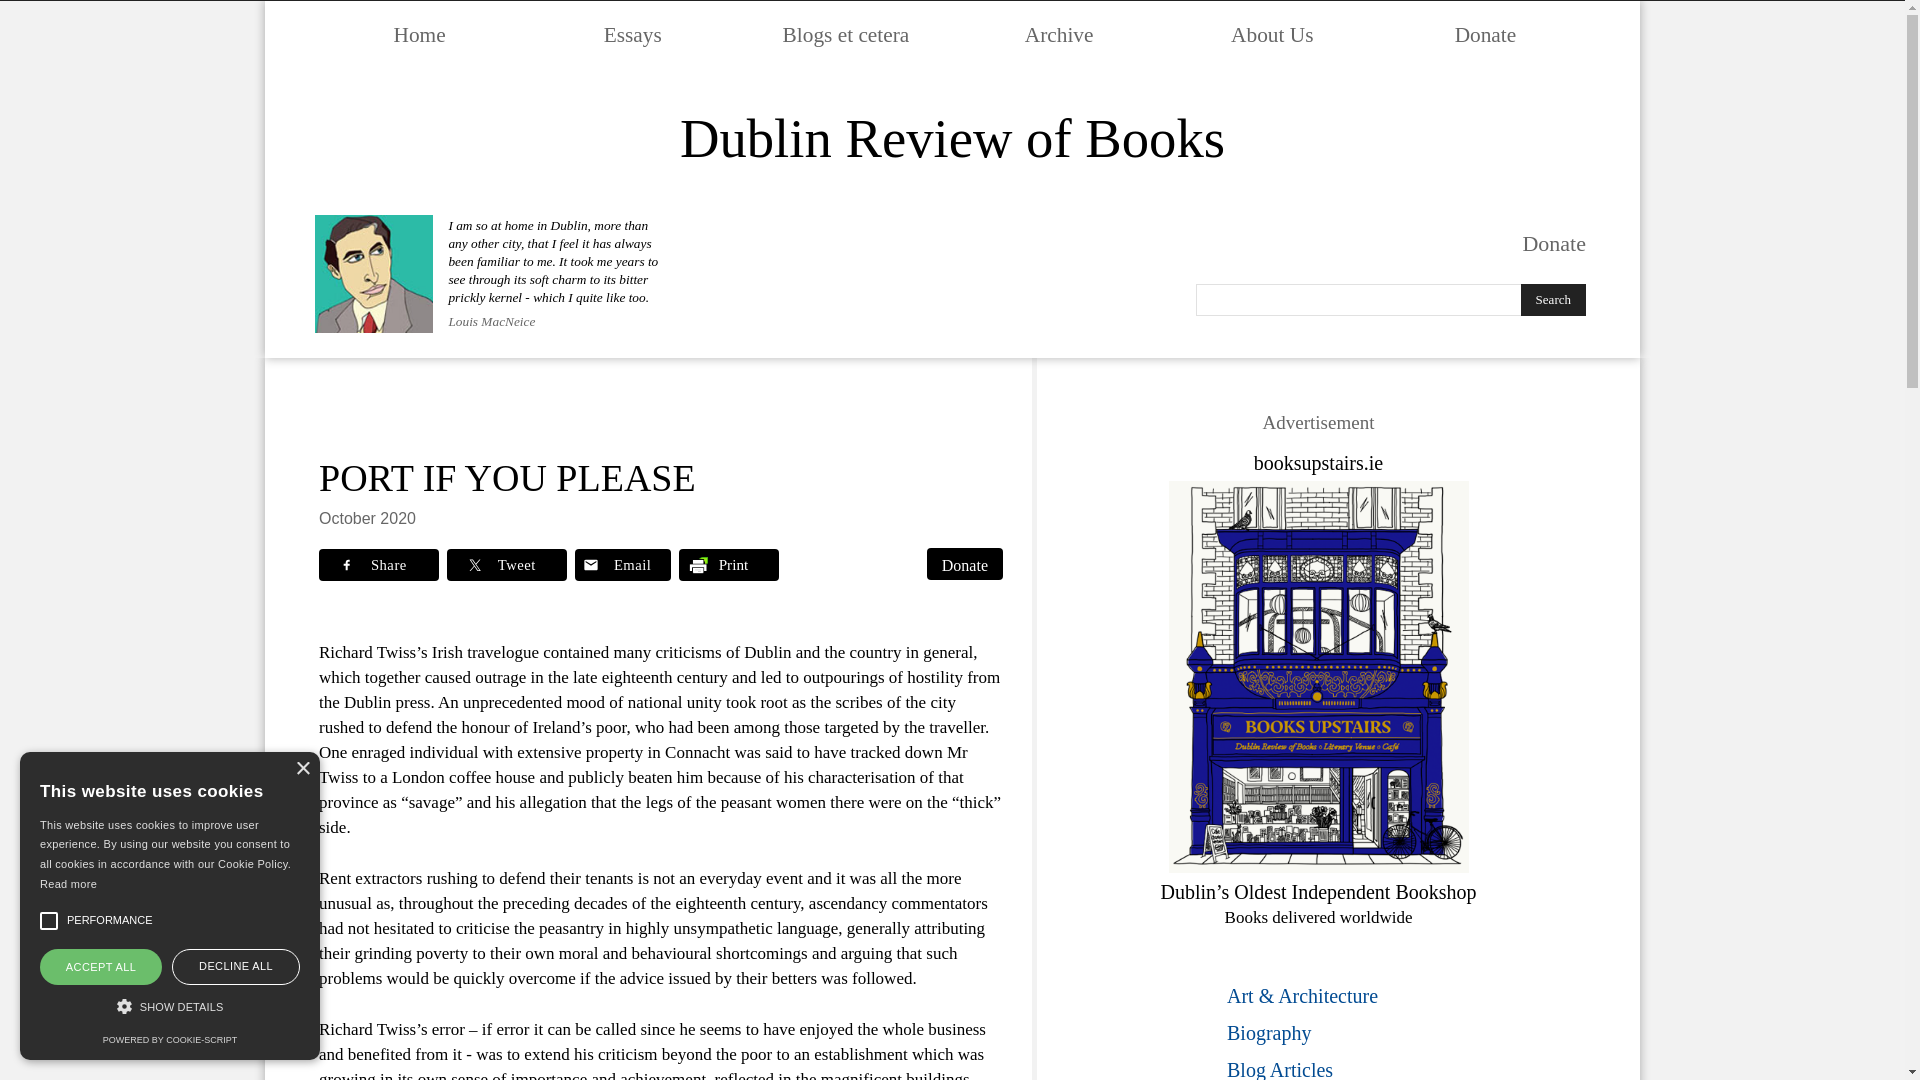  Describe the element at coordinates (420, 34) in the screenshot. I see `Home` at that location.